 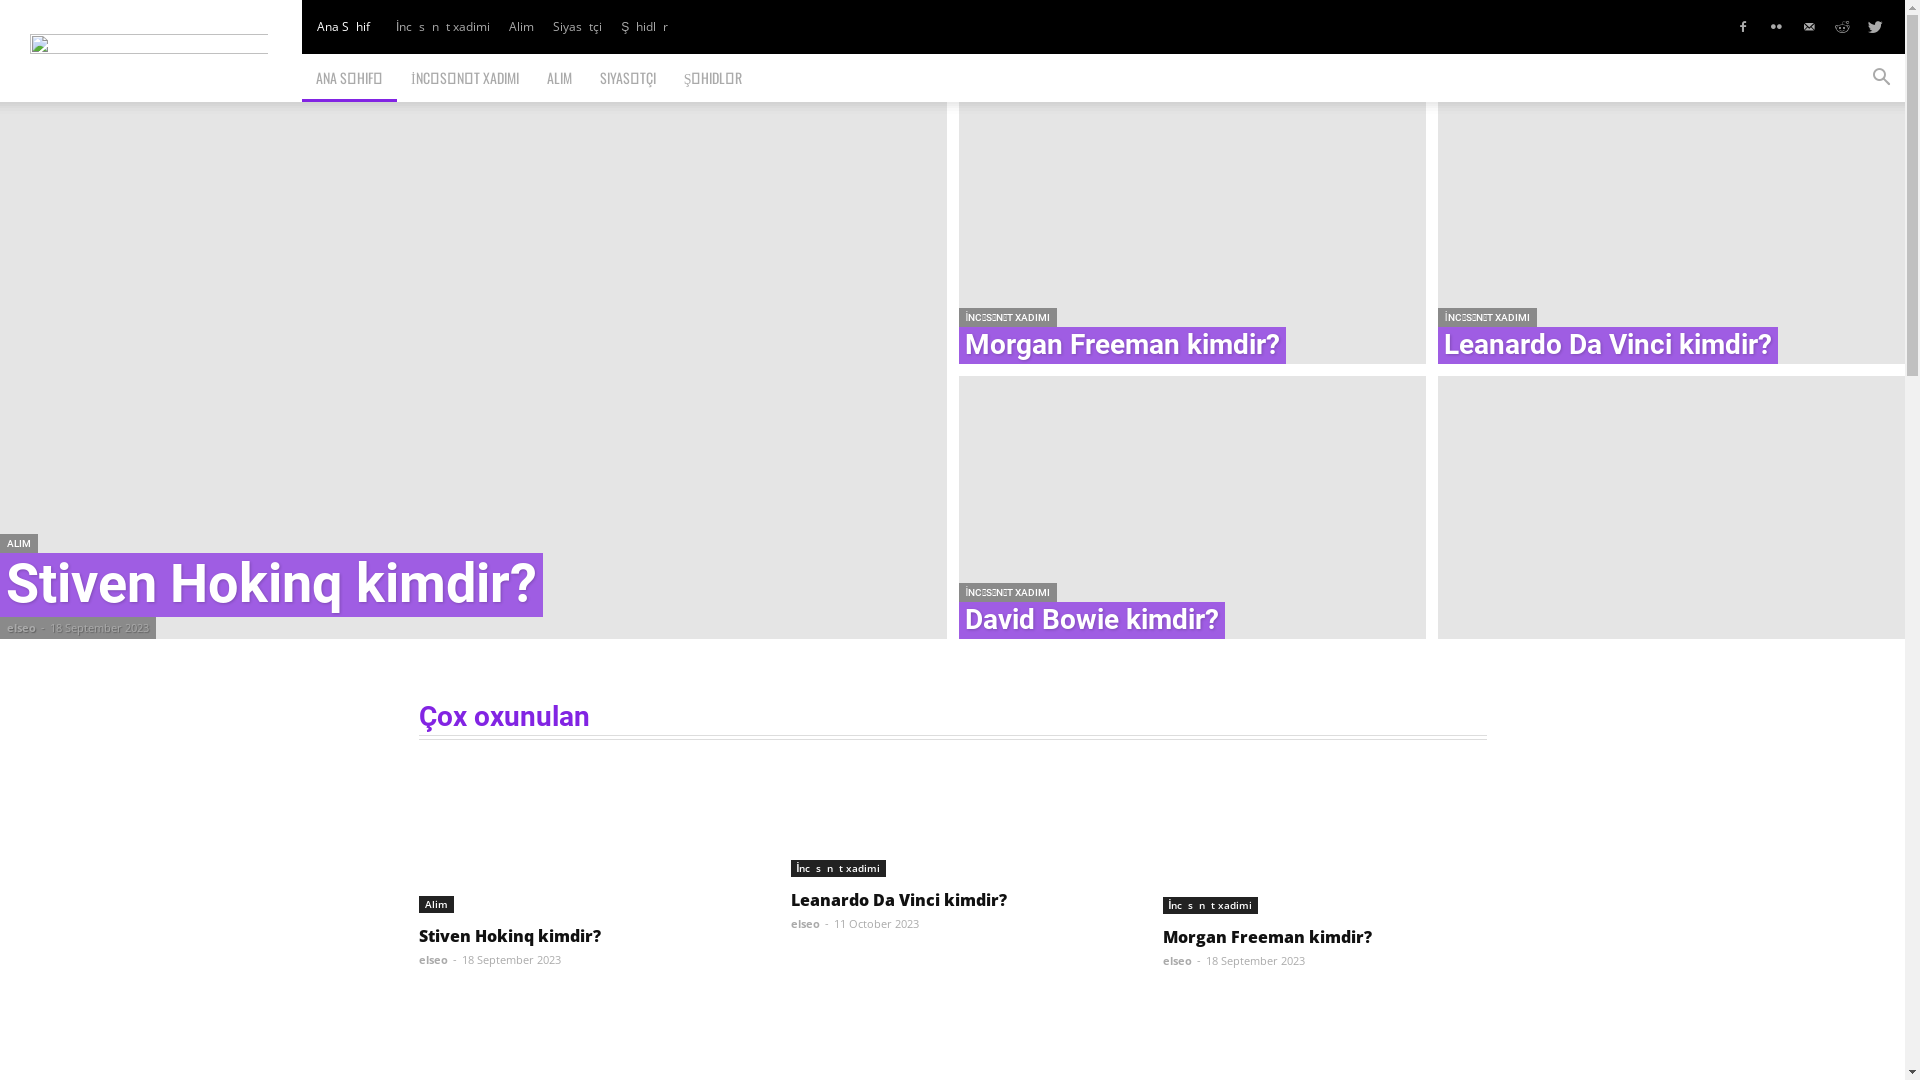 What do you see at coordinates (560, 78) in the screenshot?
I see `ALIM` at bounding box center [560, 78].